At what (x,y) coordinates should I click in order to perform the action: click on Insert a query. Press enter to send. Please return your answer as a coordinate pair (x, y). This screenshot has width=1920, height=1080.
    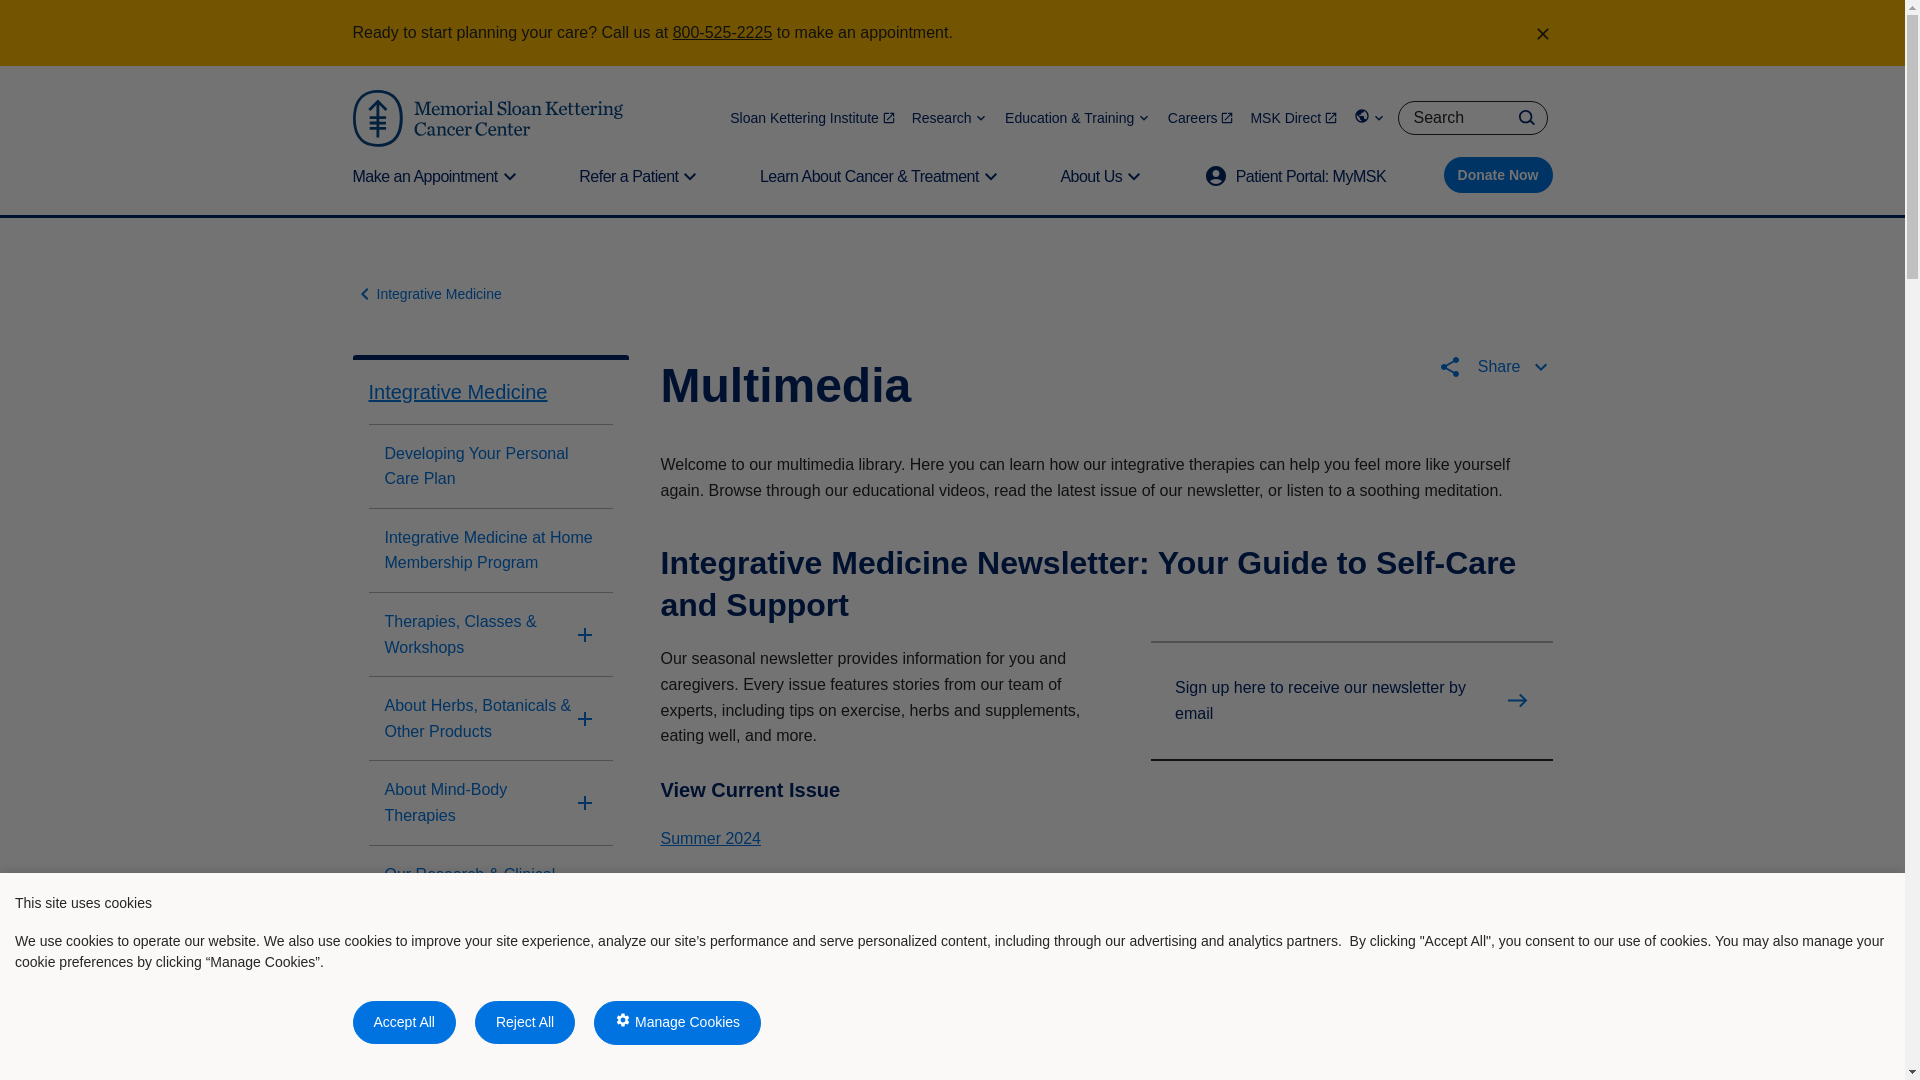
    Looking at the image, I should click on (1471, 117).